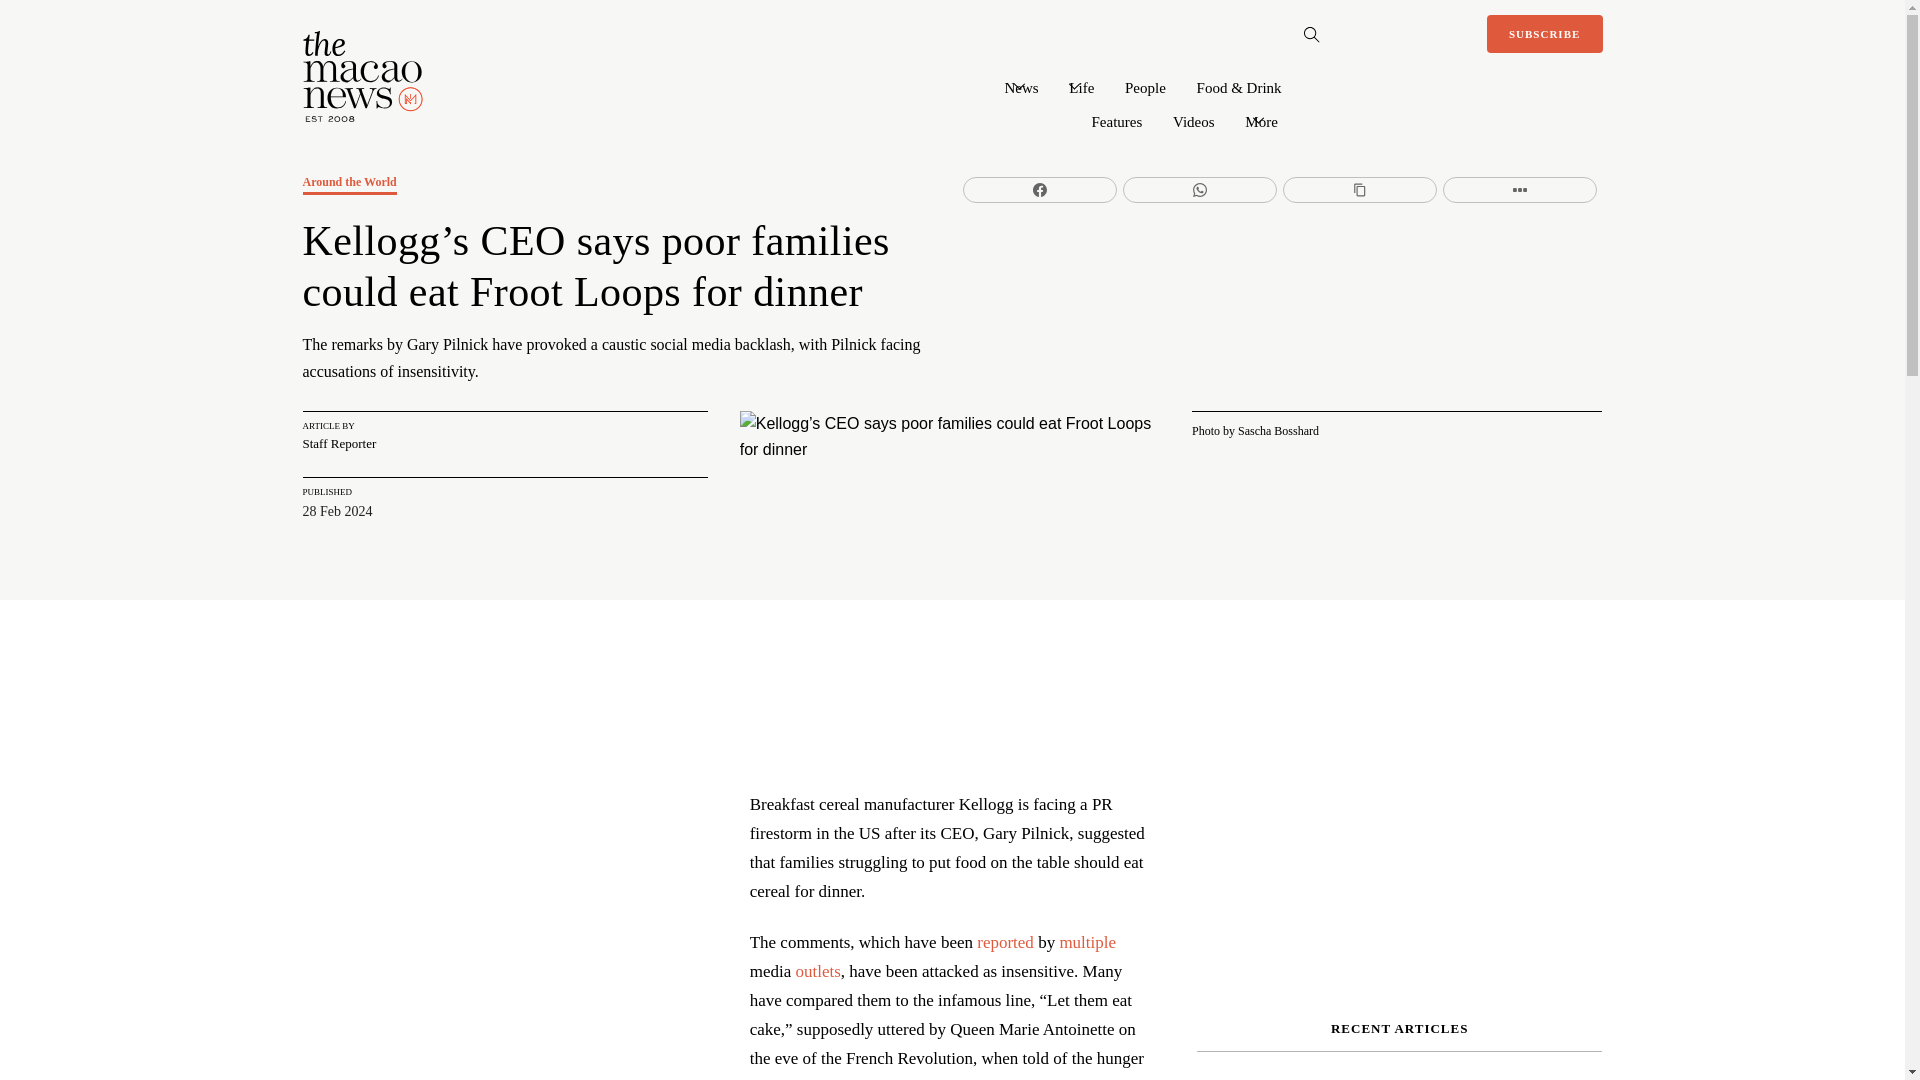 Image resolution: width=1920 pixels, height=1080 pixels. What do you see at coordinates (1200, 190) in the screenshot?
I see `Share on WhatsApp` at bounding box center [1200, 190].